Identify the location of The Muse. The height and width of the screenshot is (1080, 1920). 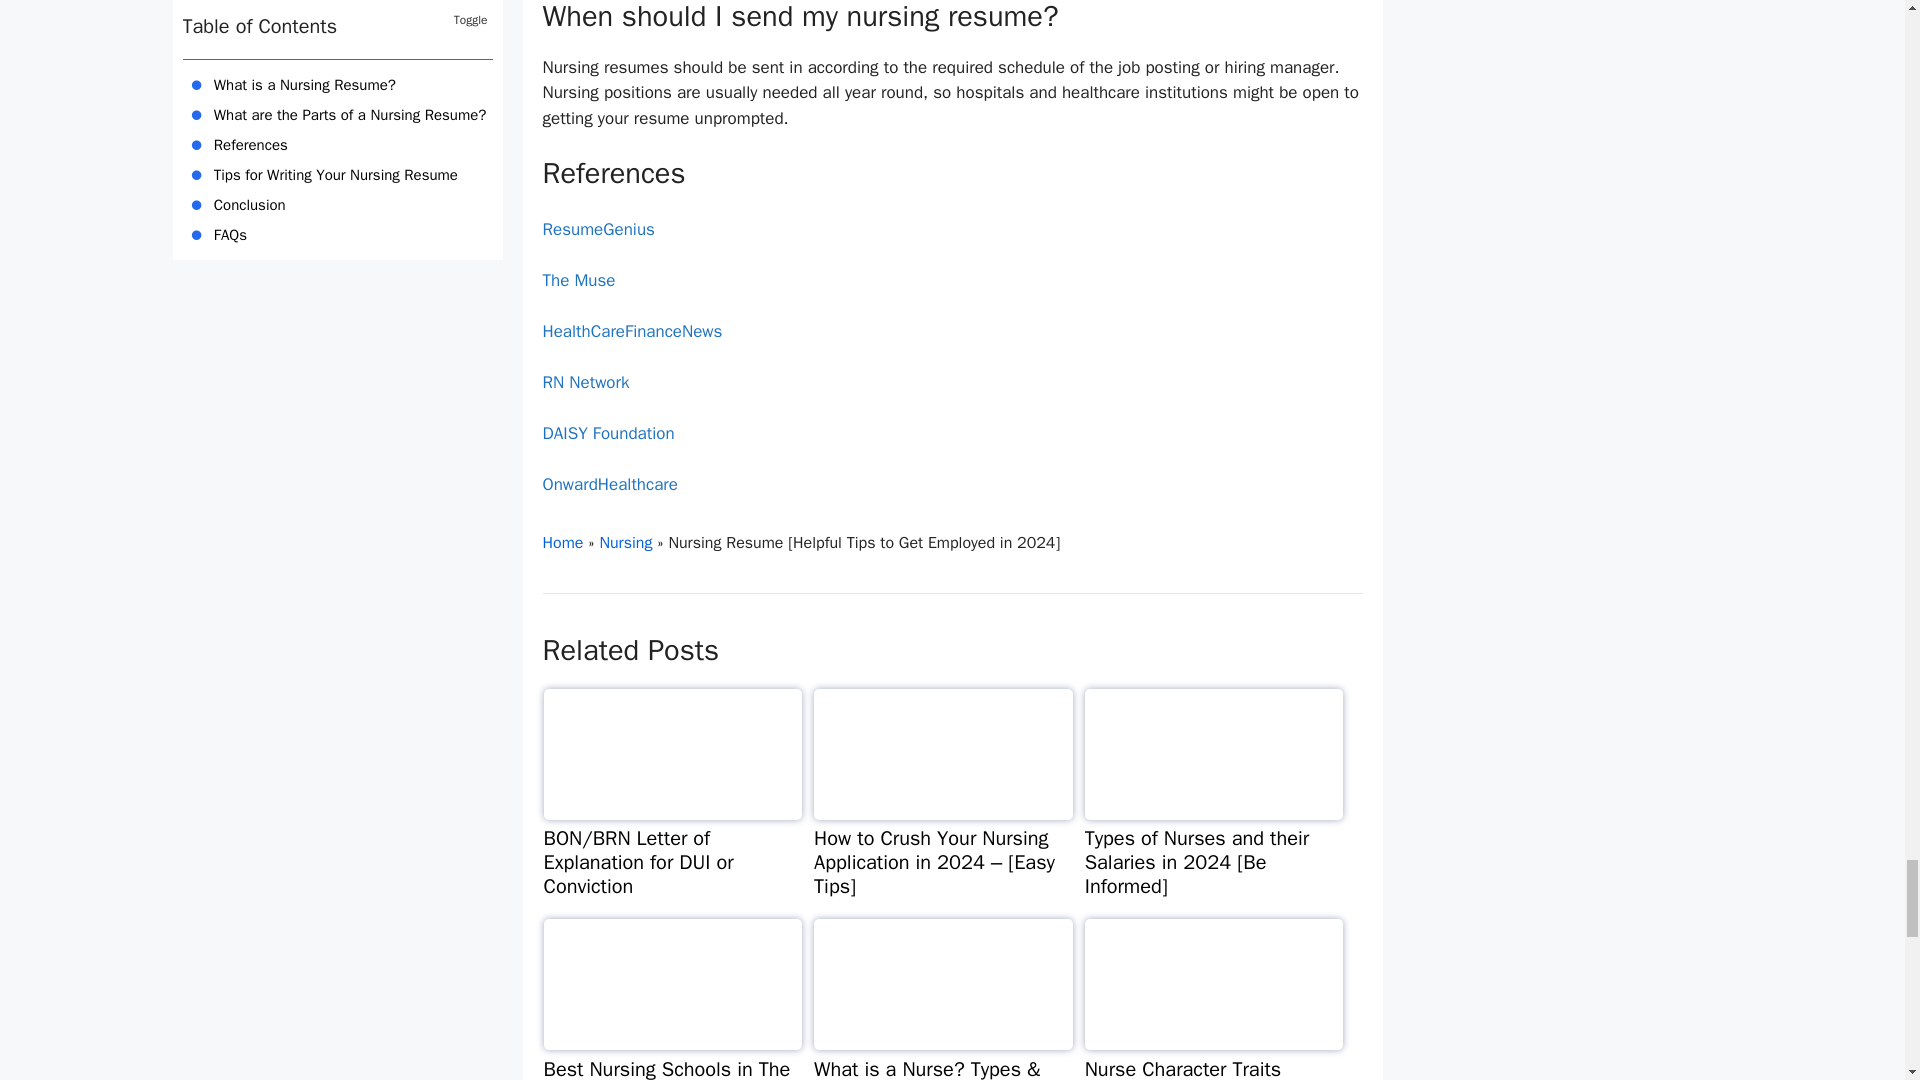
(578, 280).